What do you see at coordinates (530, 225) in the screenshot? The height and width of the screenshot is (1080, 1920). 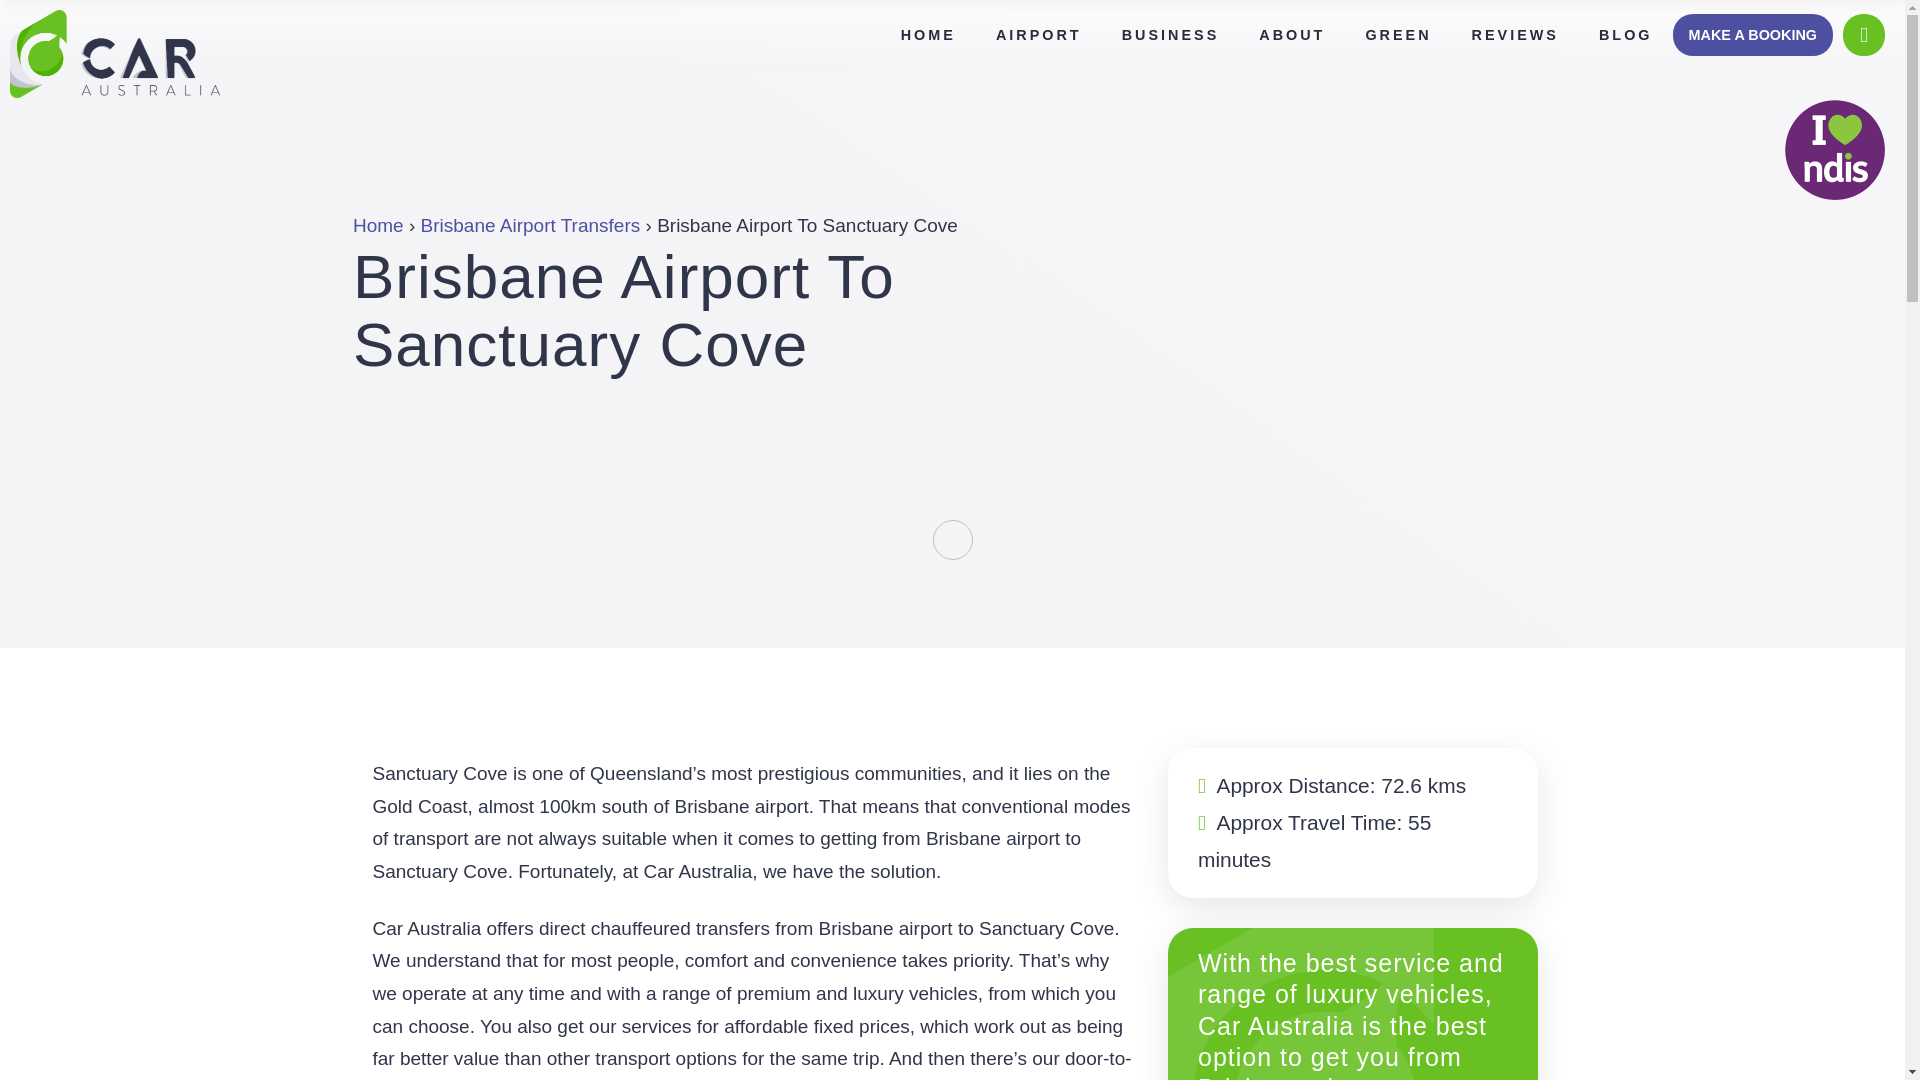 I see `Brisbane Airport Transfers` at bounding box center [530, 225].